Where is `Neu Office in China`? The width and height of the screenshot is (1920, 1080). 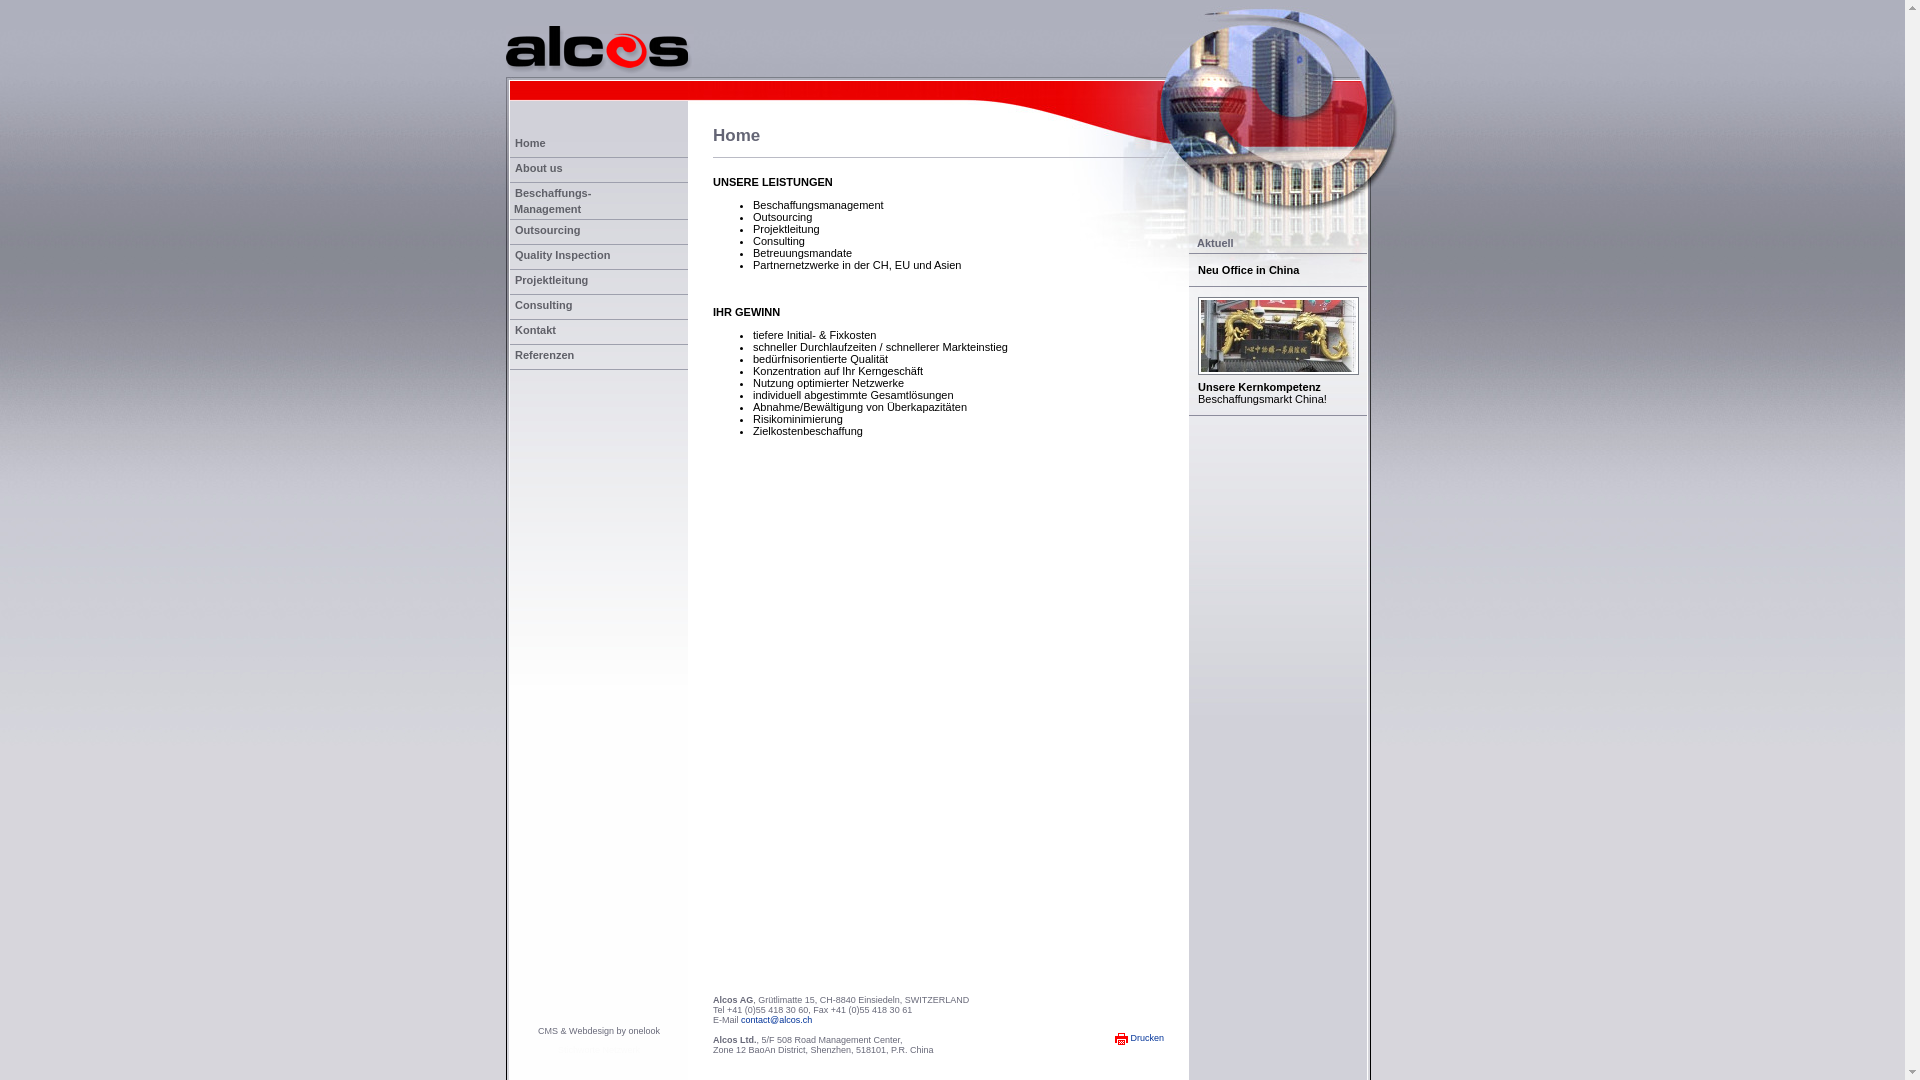
Neu Office in China is located at coordinates (1278, 270).